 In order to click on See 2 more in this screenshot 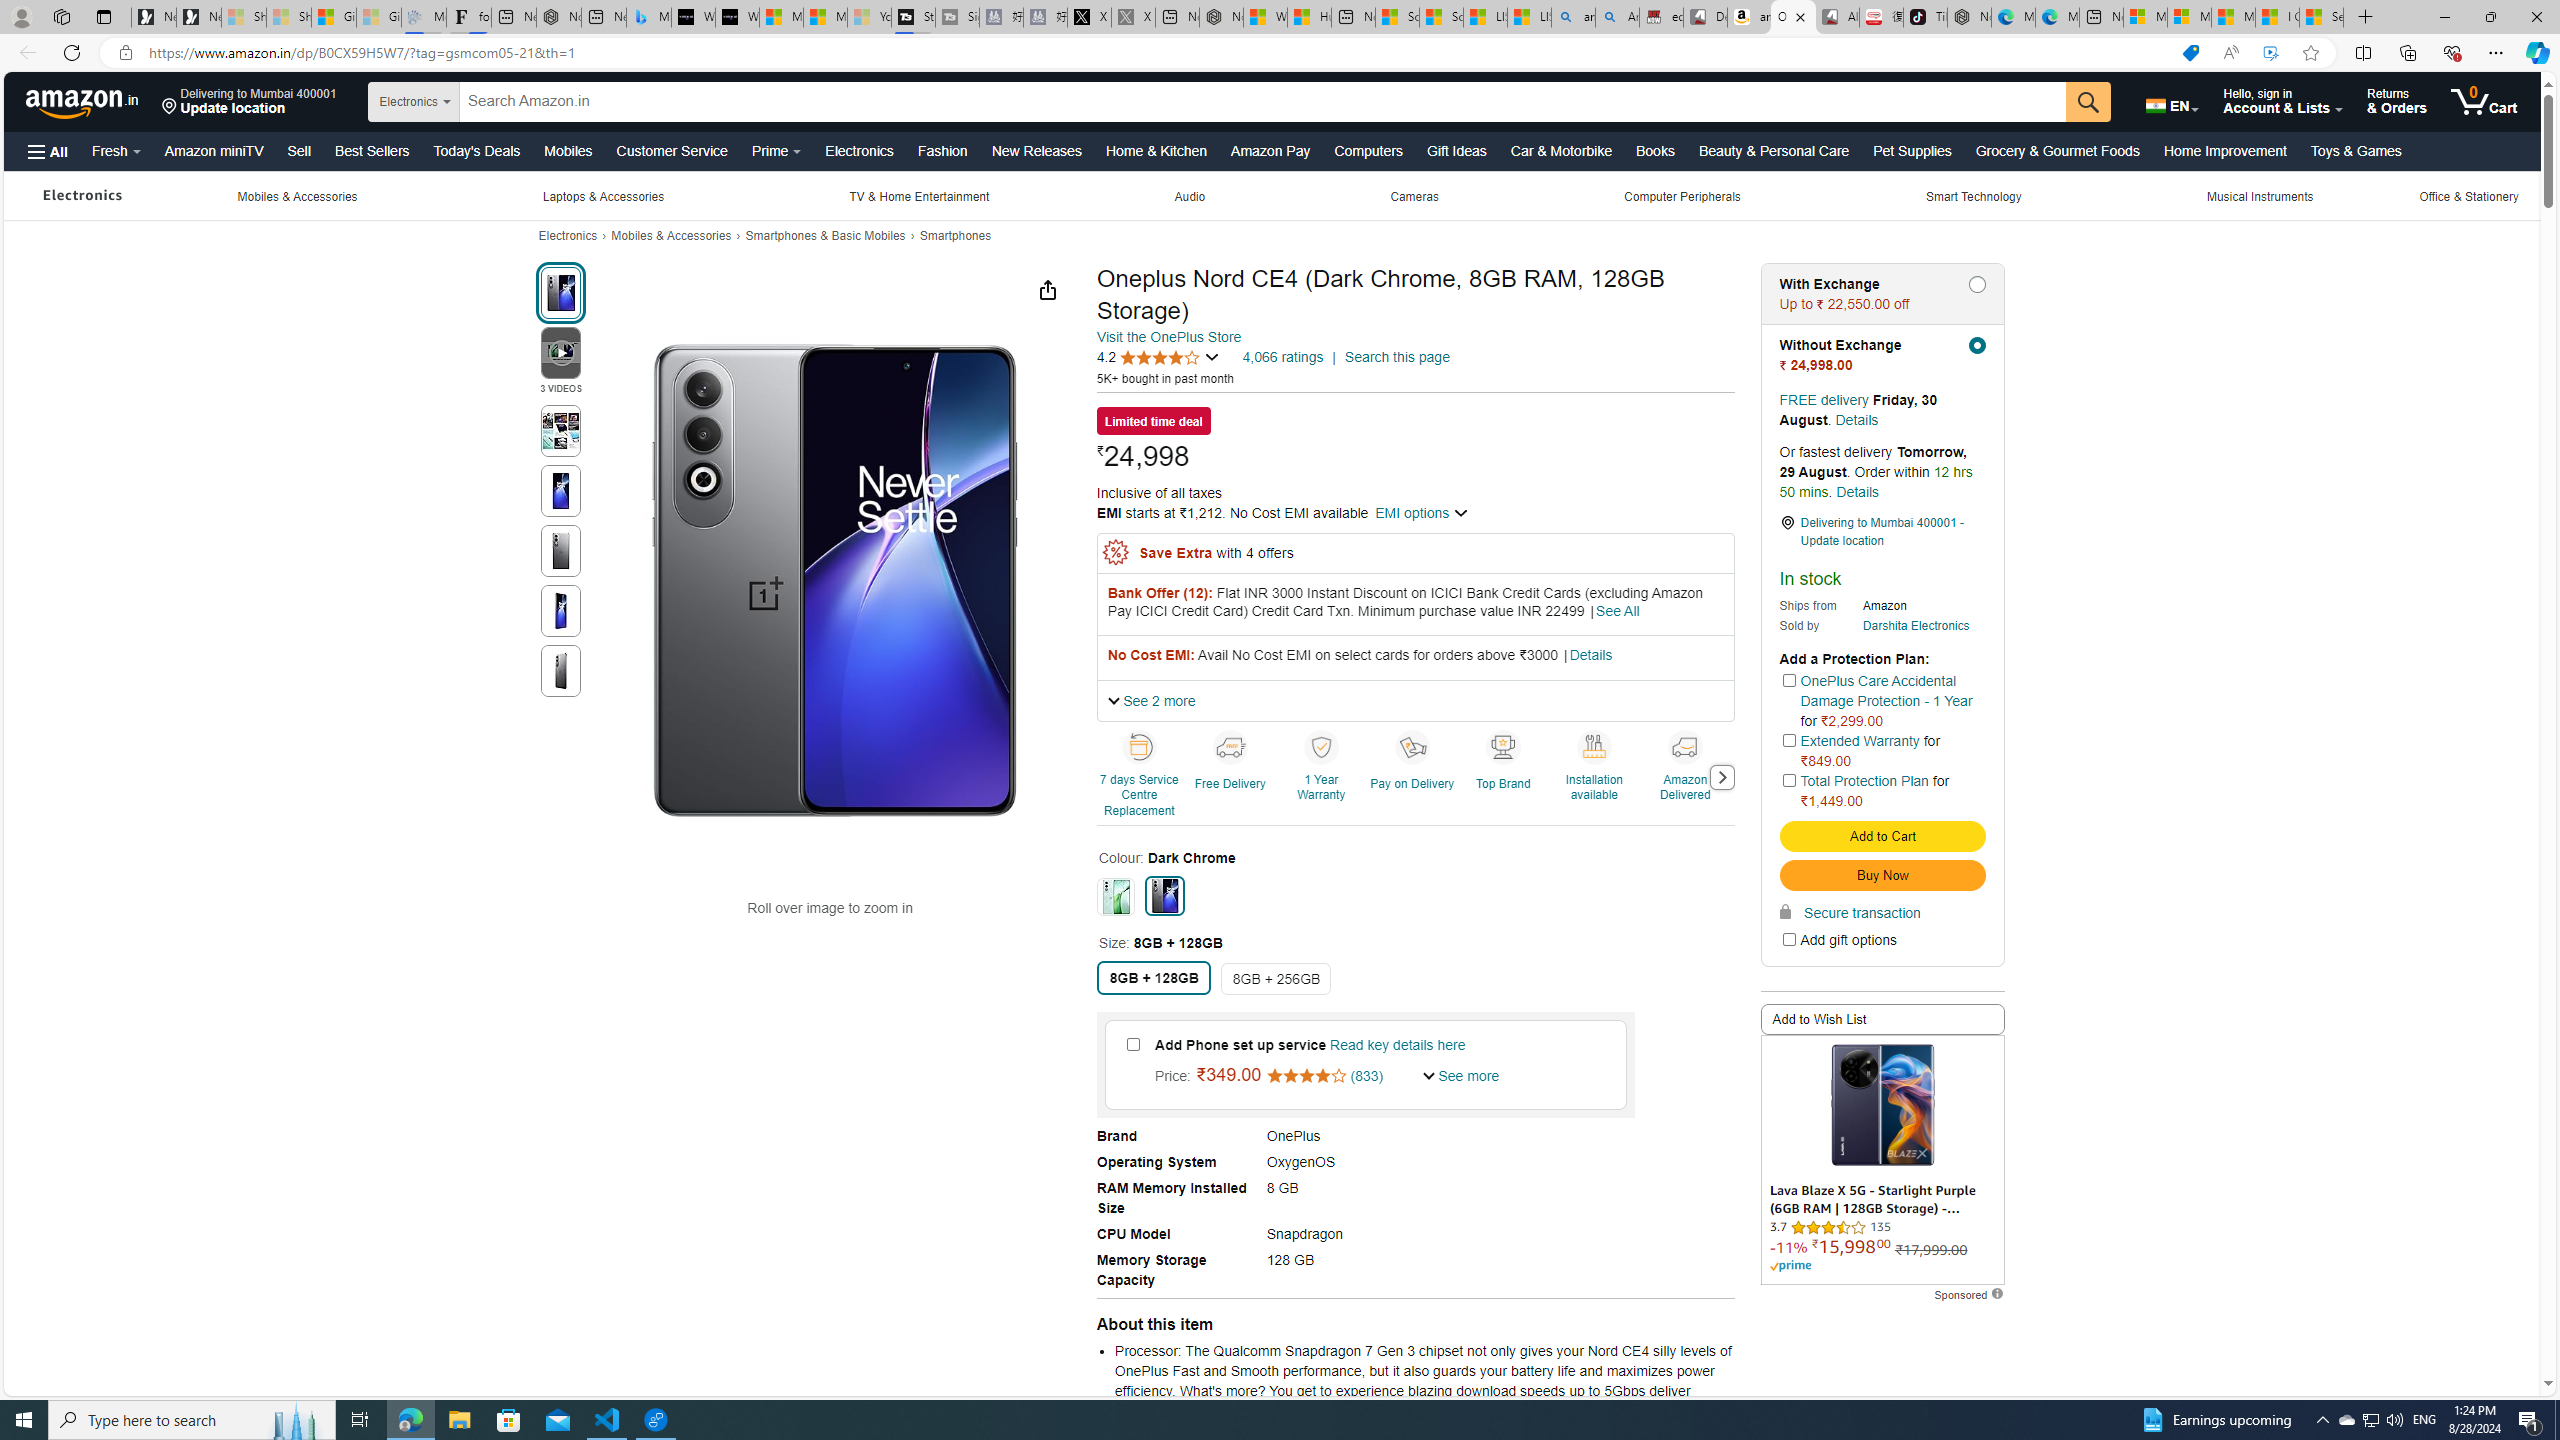, I will do `click(1150, 700)`.